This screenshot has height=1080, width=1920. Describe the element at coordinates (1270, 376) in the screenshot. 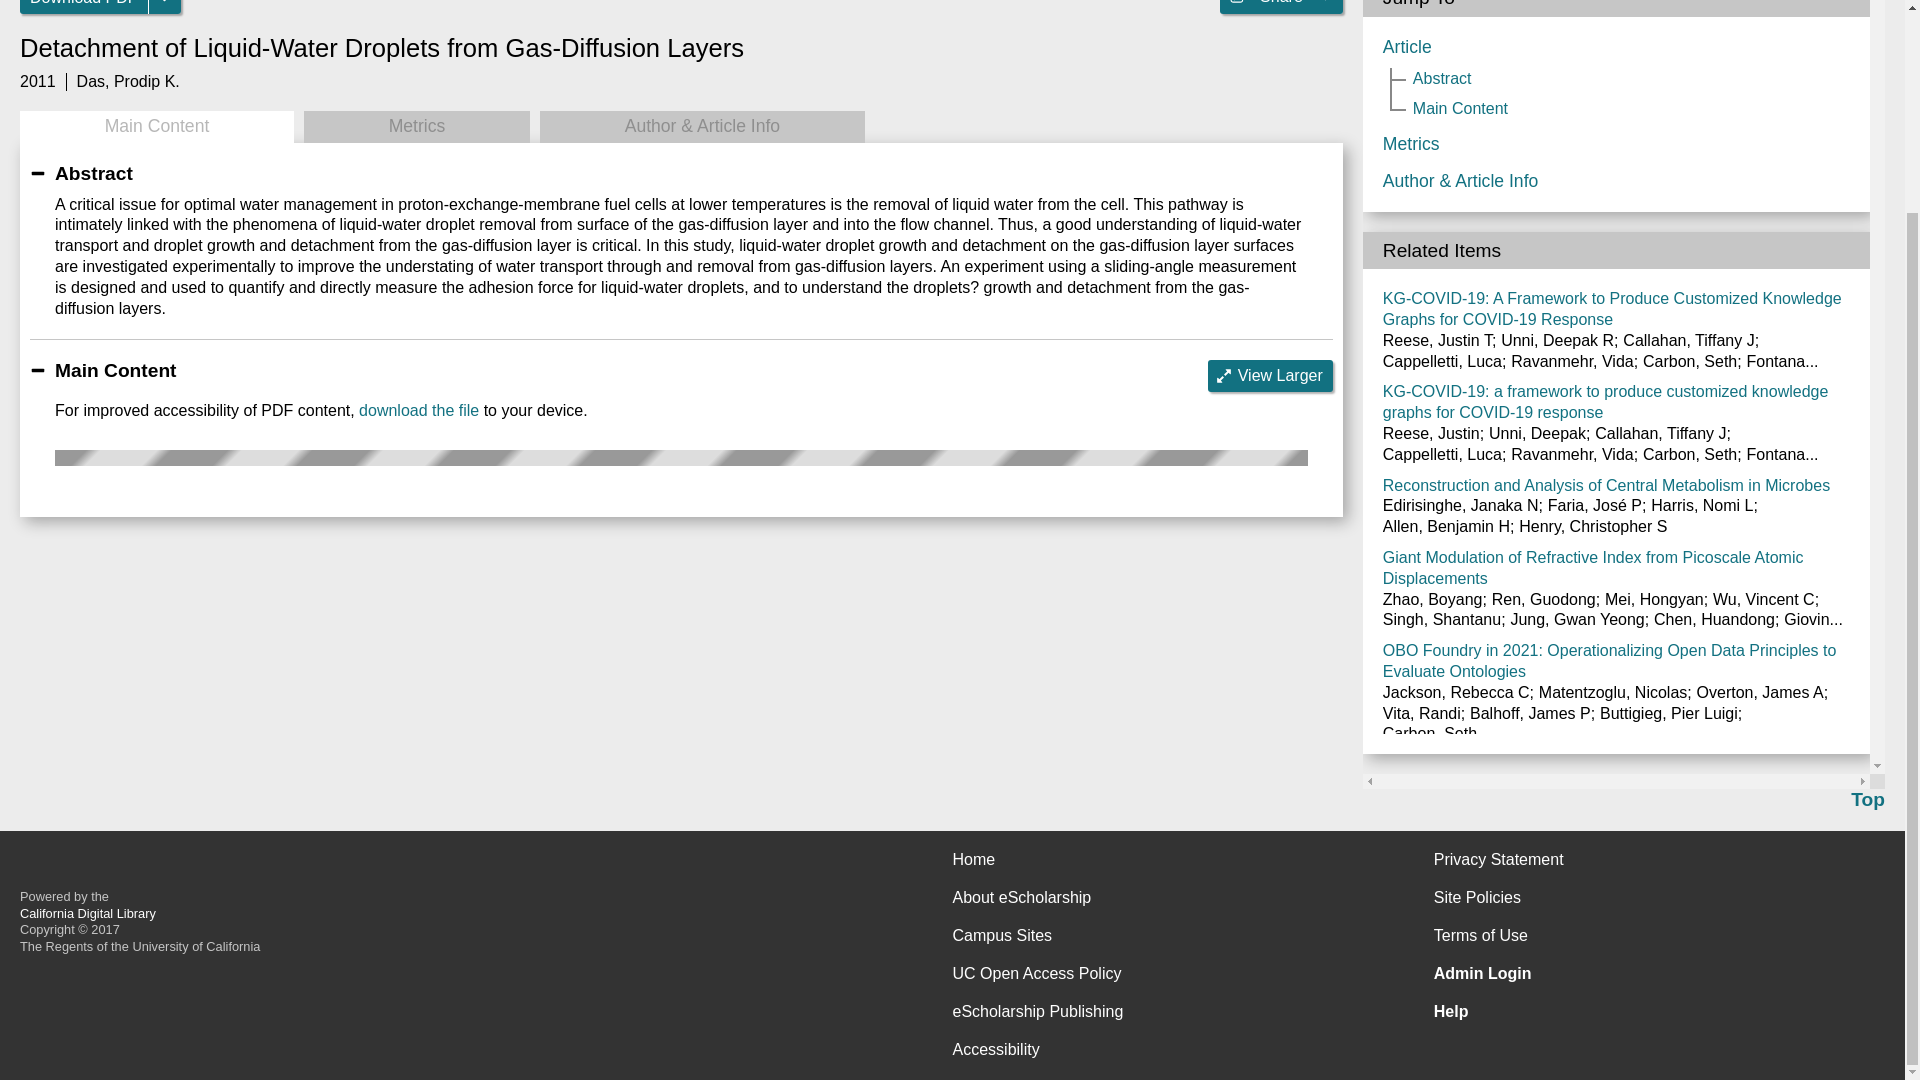

I see `View Larger` at that location.